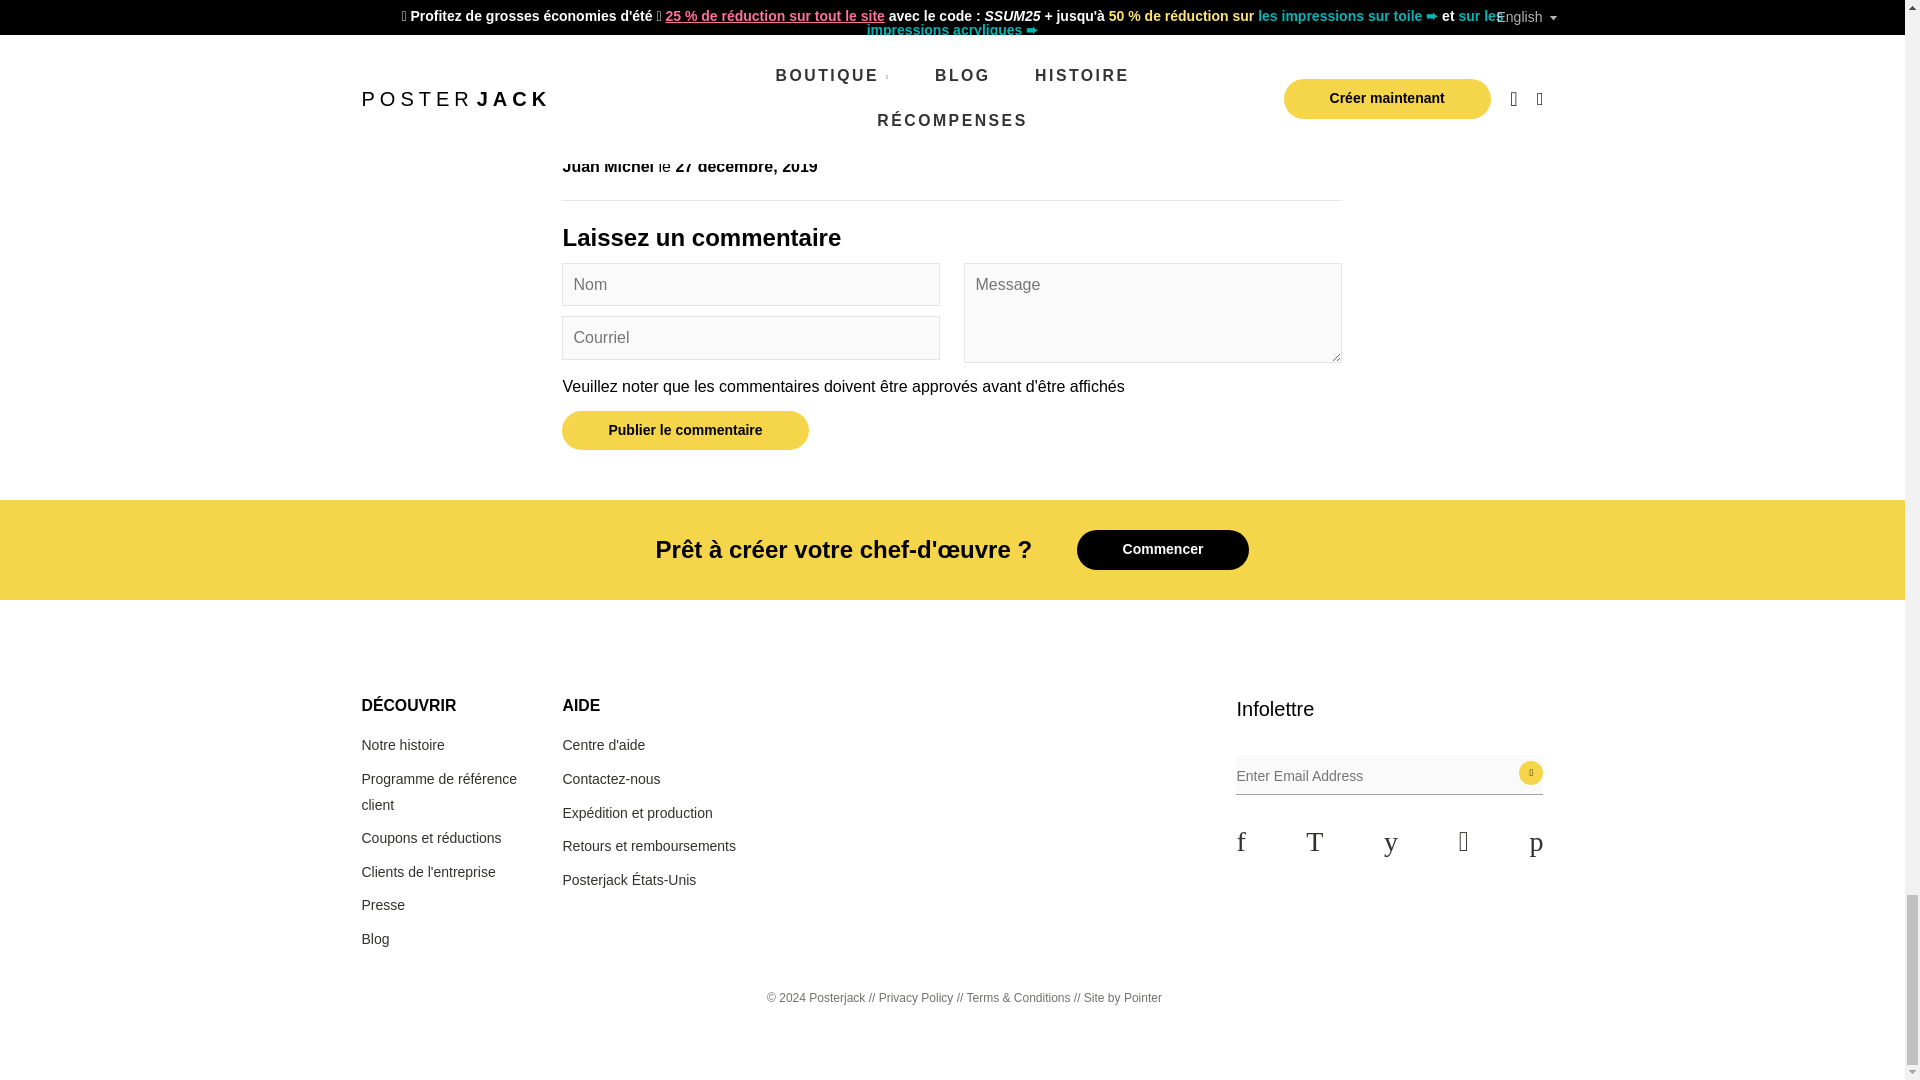 The height and width of the screenshot is (1080, 1920). Describe the element at coordinates (685, 431) in the screenshot. I see `Publier le commentaire` at that location.